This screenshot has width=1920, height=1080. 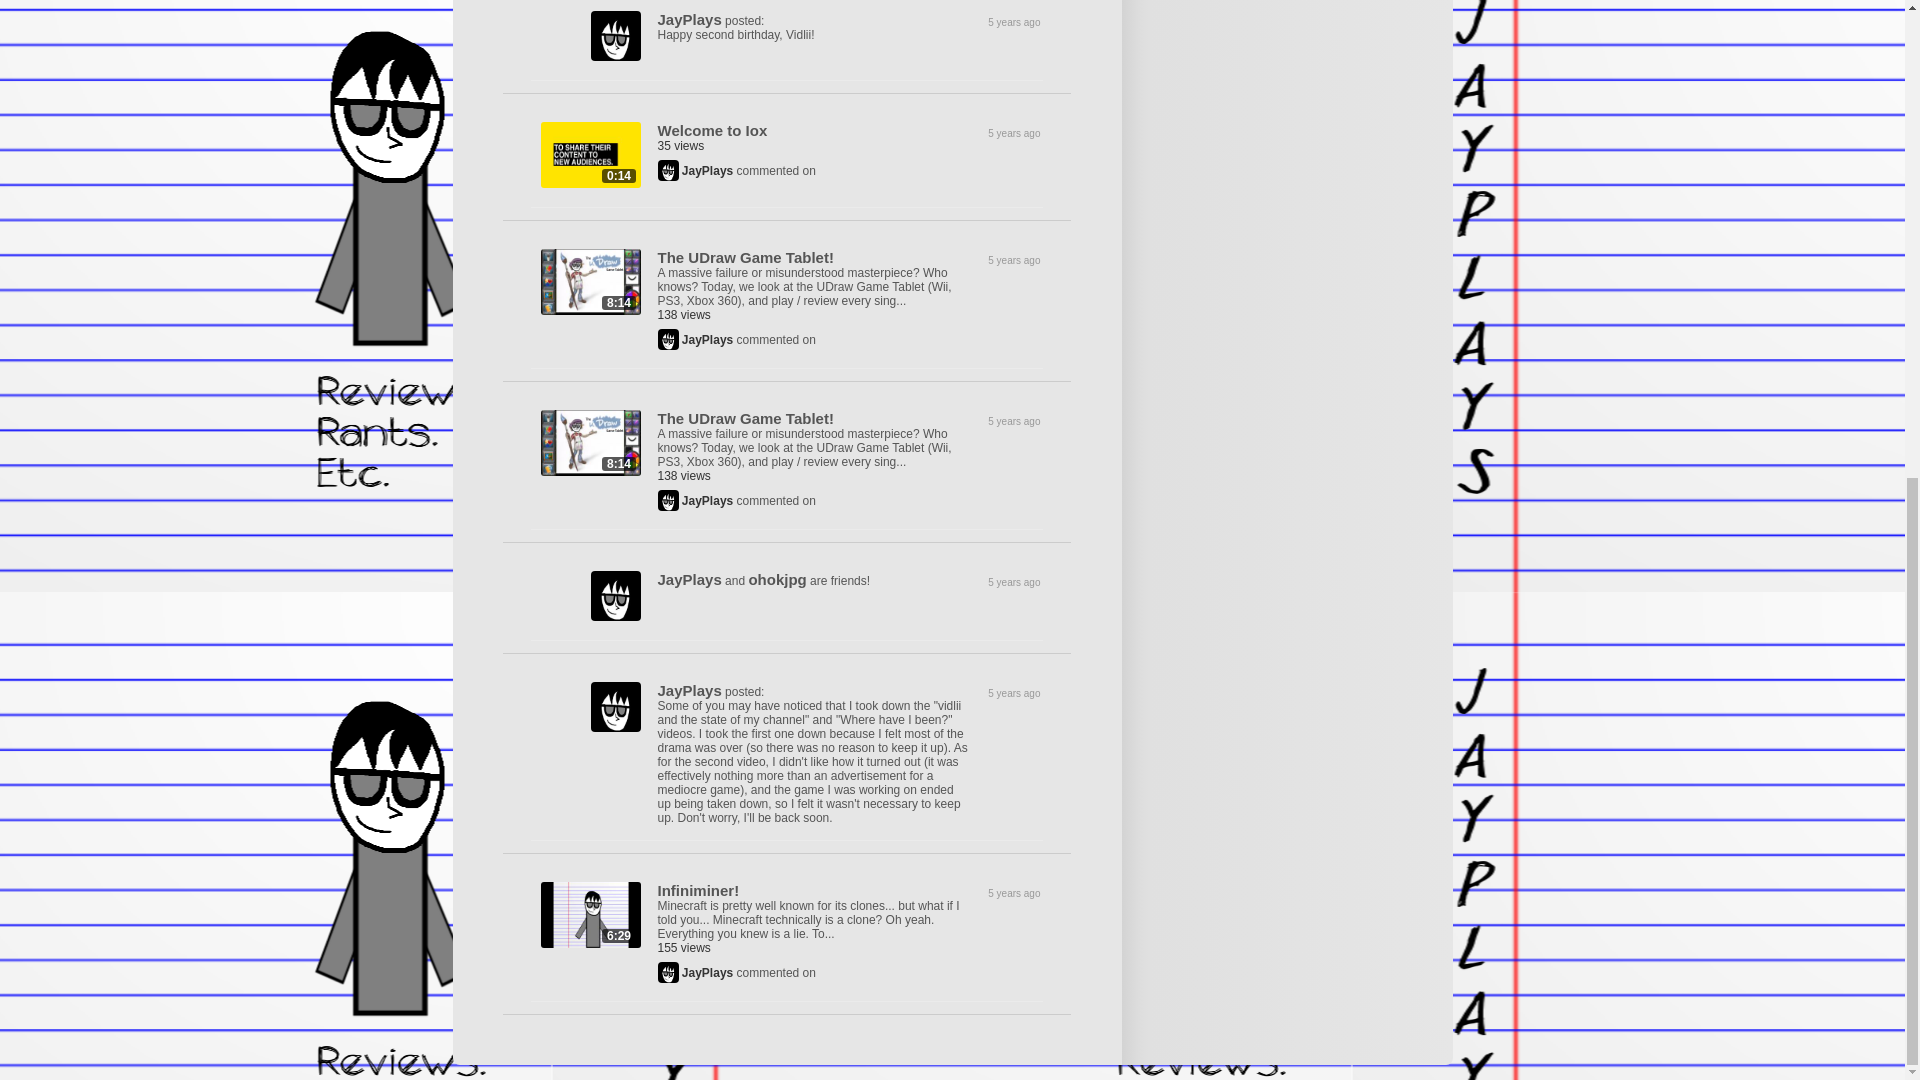 I want to click on JayPlays, so click(x=707, y=500).